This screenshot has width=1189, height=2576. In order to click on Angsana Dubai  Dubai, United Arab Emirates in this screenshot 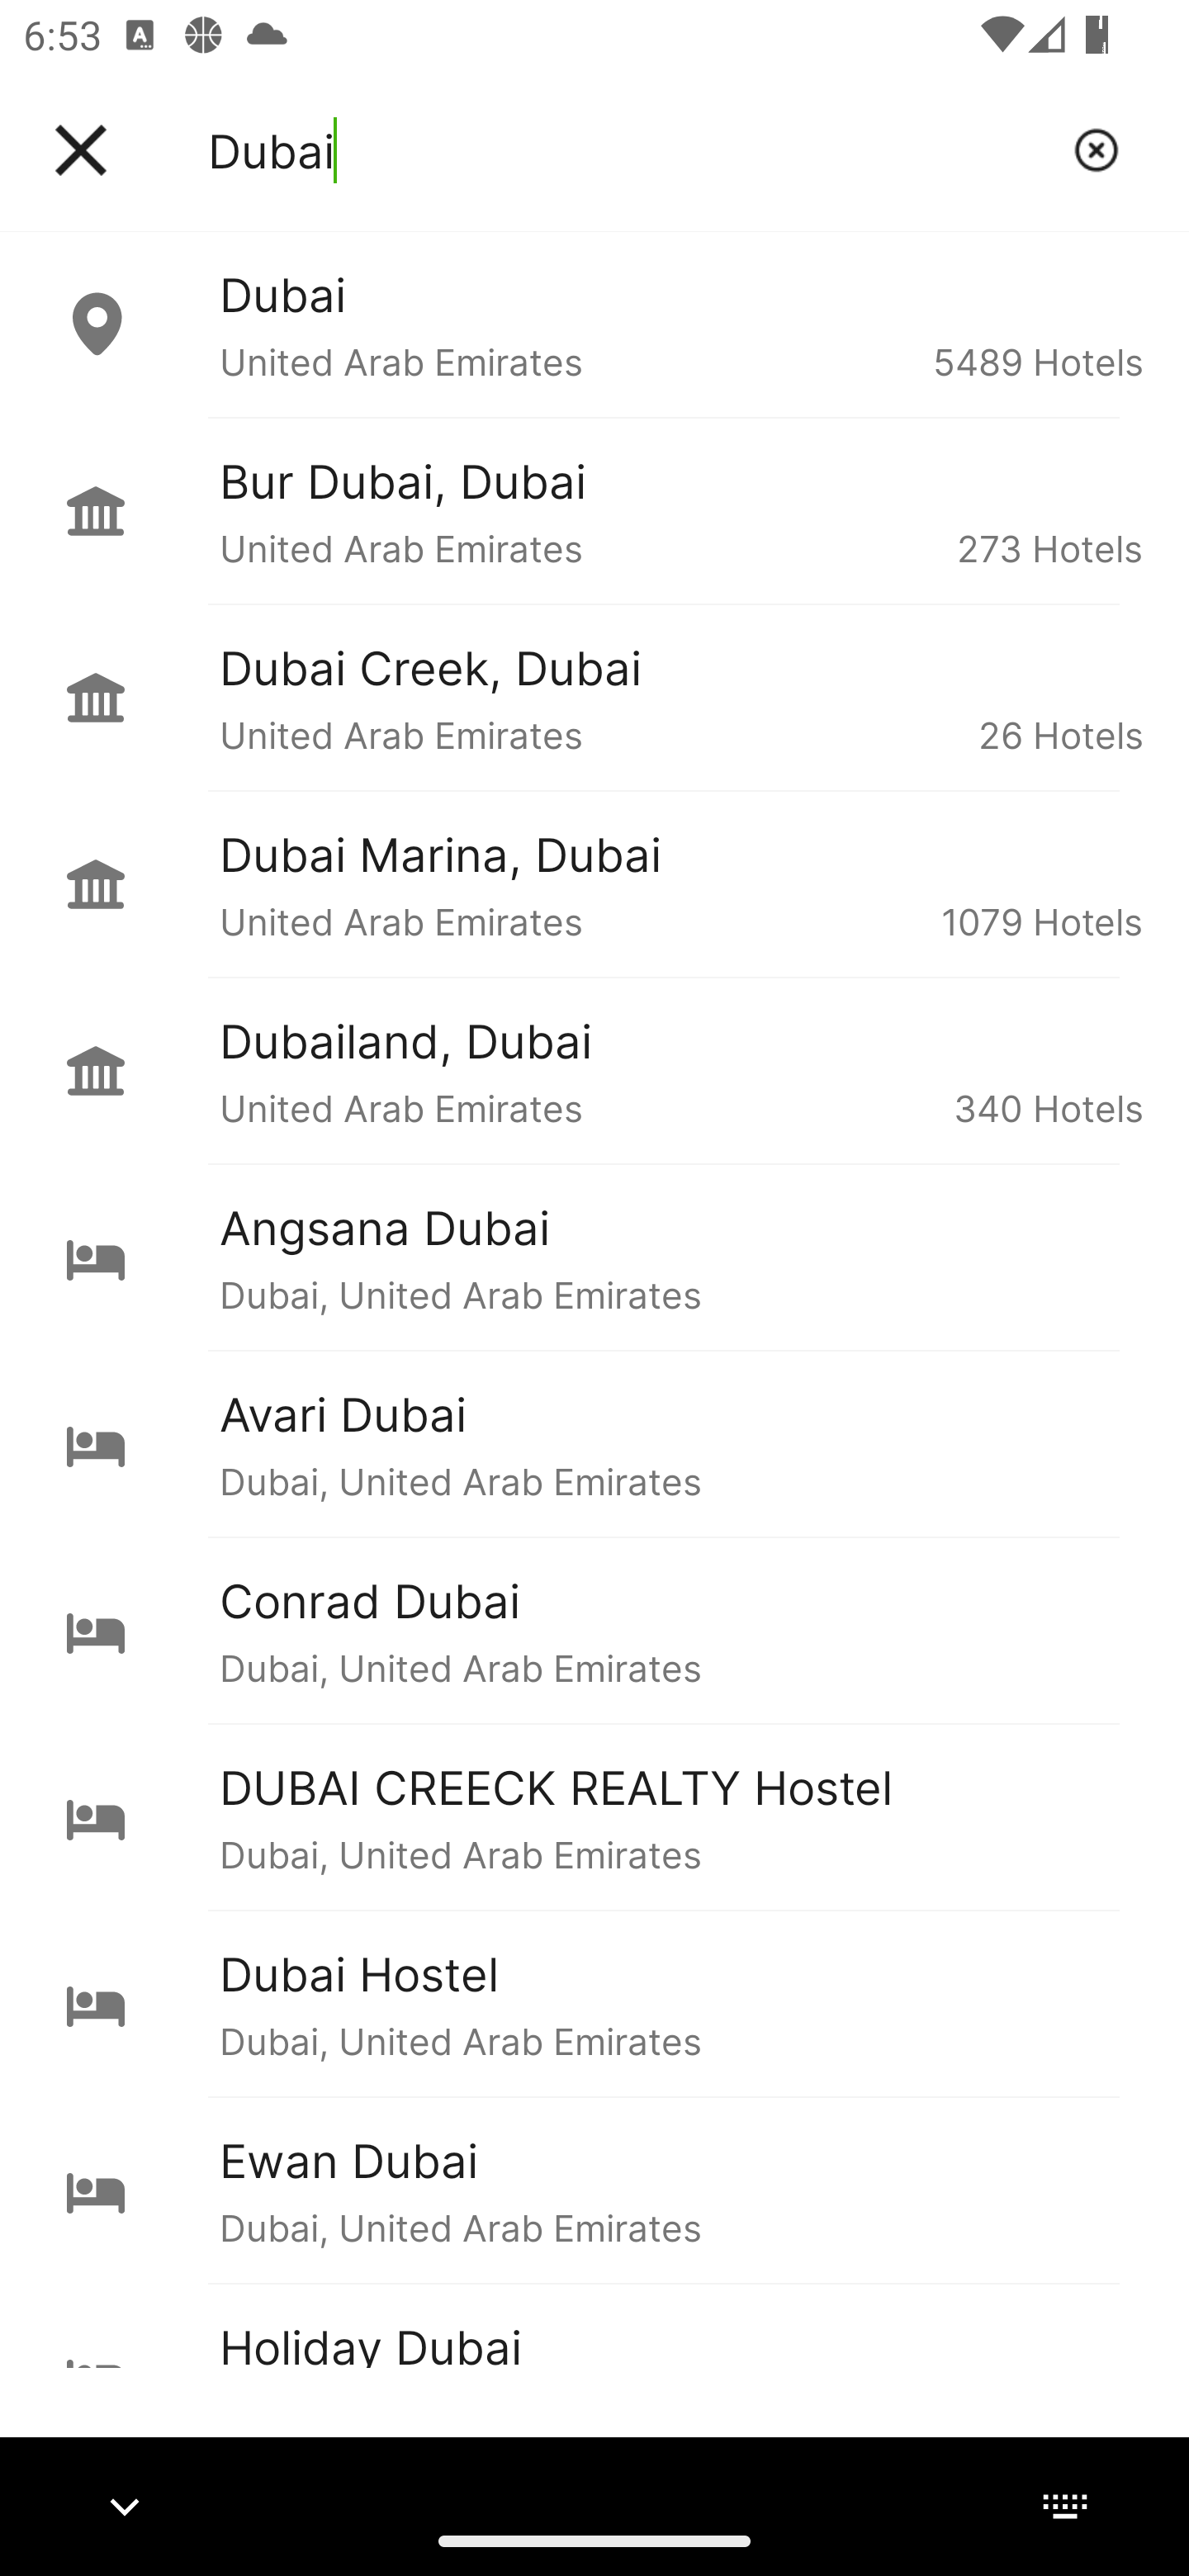, I will do `click(594, 1257)`.